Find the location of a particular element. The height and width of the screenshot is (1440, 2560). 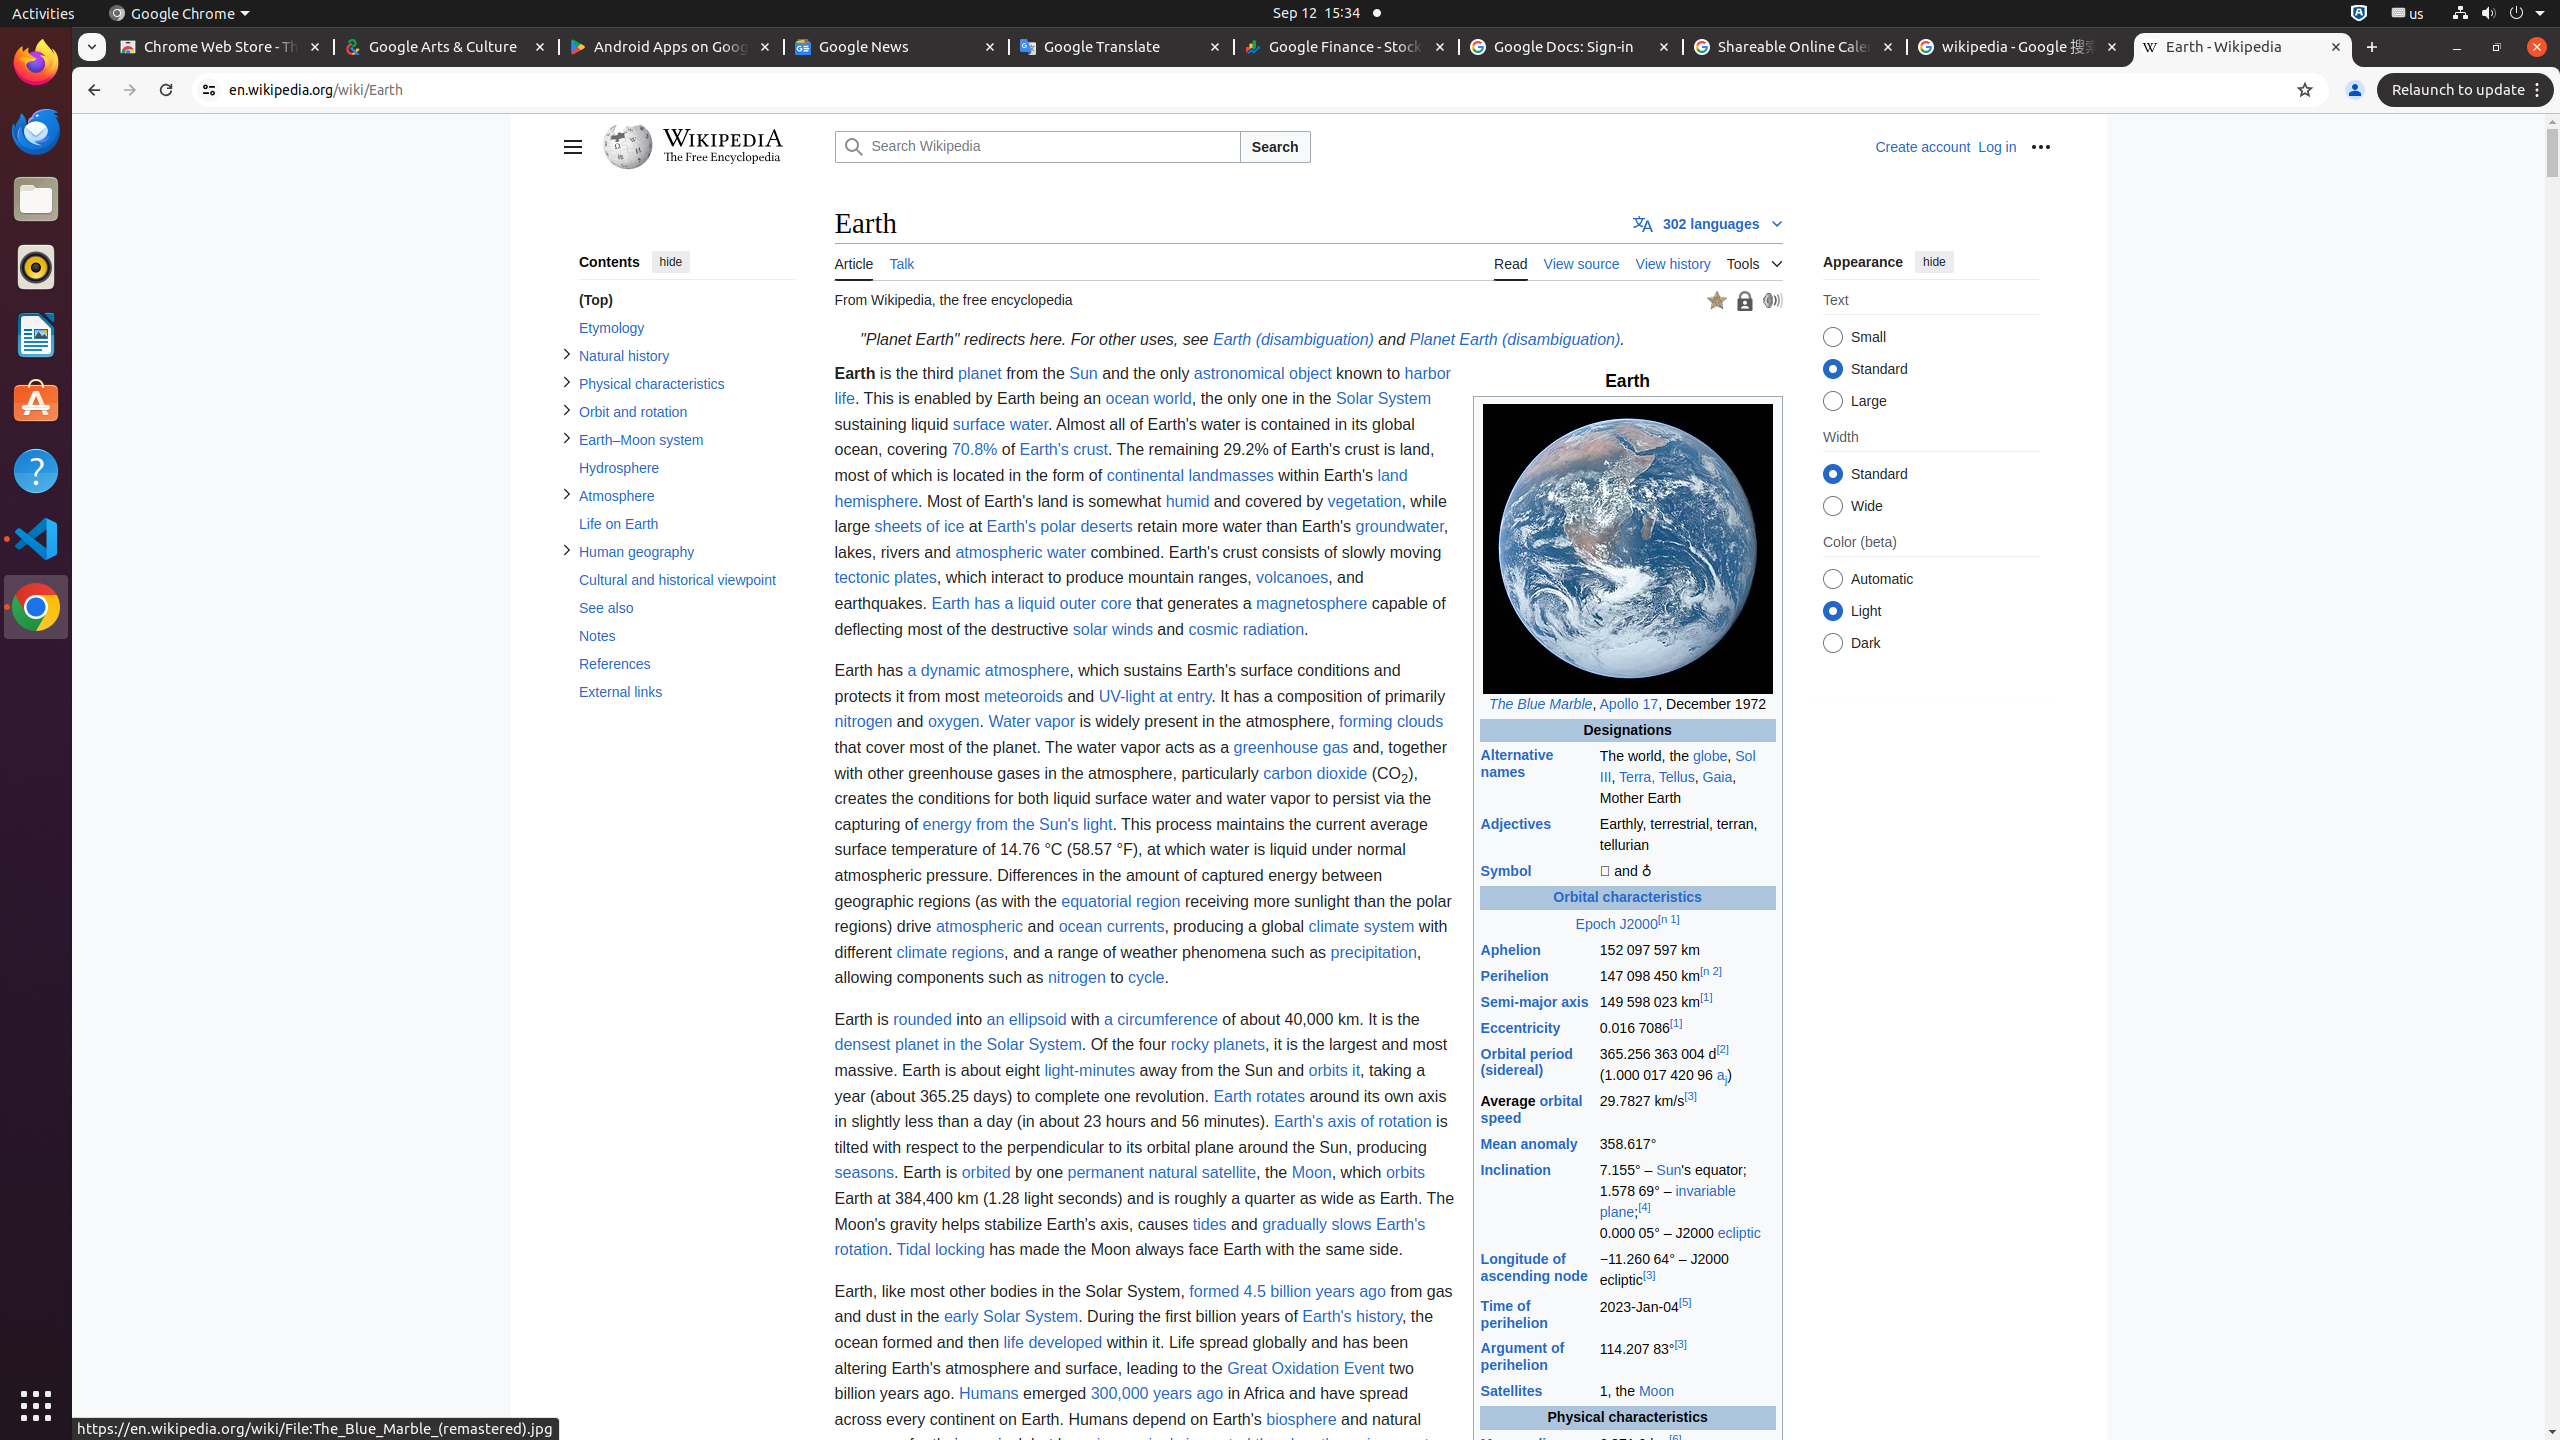

Earth (disambiguation) is located at coordinates (1293, 340).